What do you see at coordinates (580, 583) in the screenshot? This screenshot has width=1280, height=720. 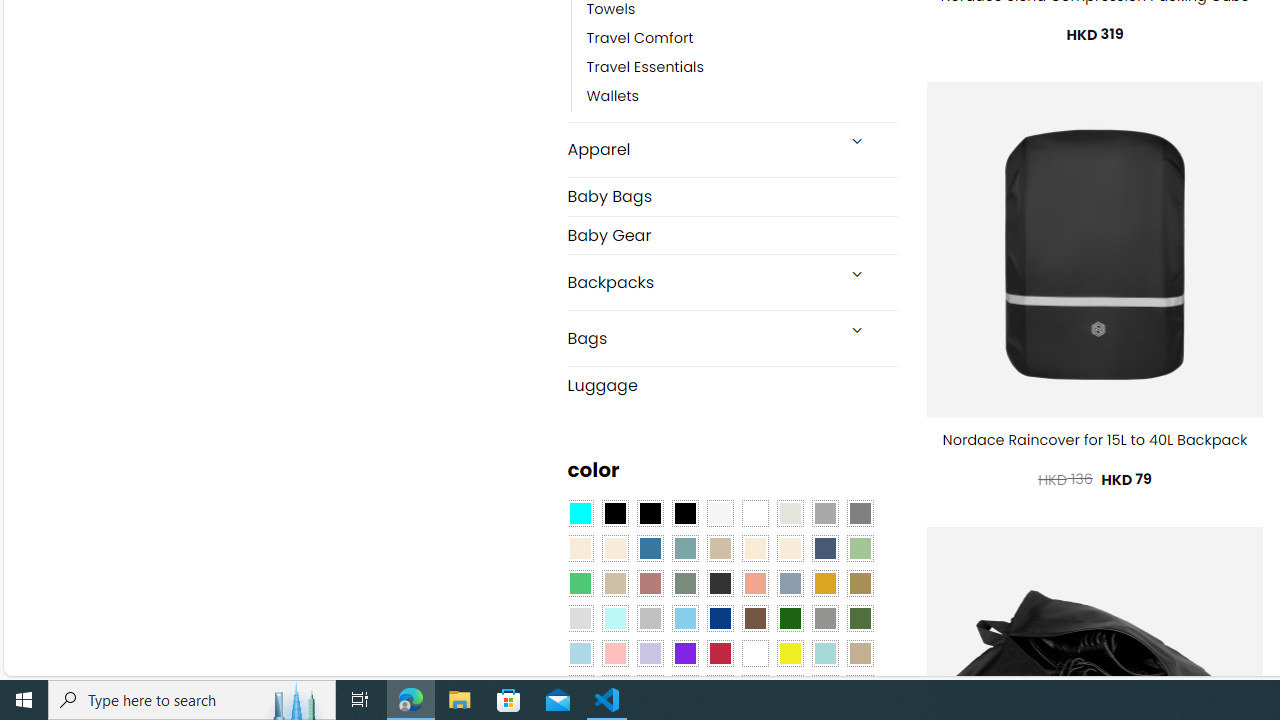 I see `Emerald Green` at bounding box center [580, 583].